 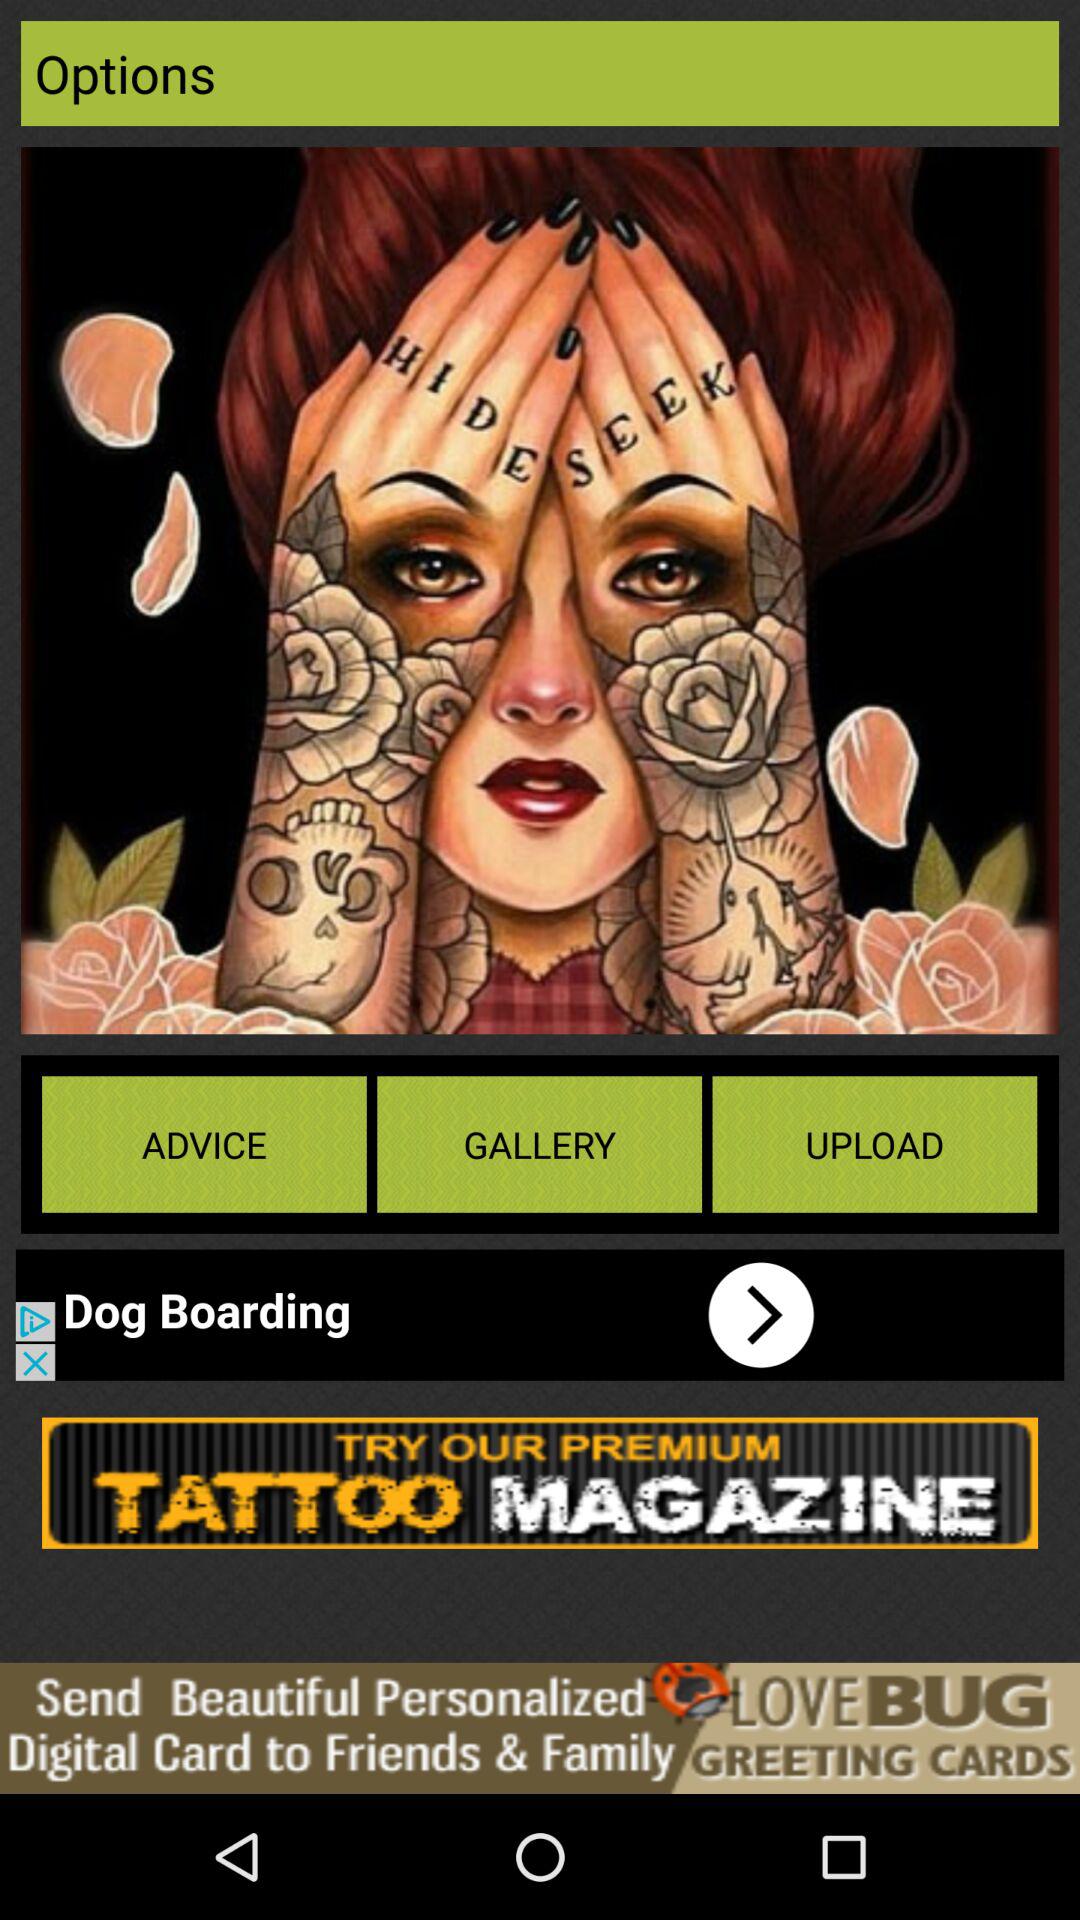 I want to click on advertising, so click(x=540, y=1728).